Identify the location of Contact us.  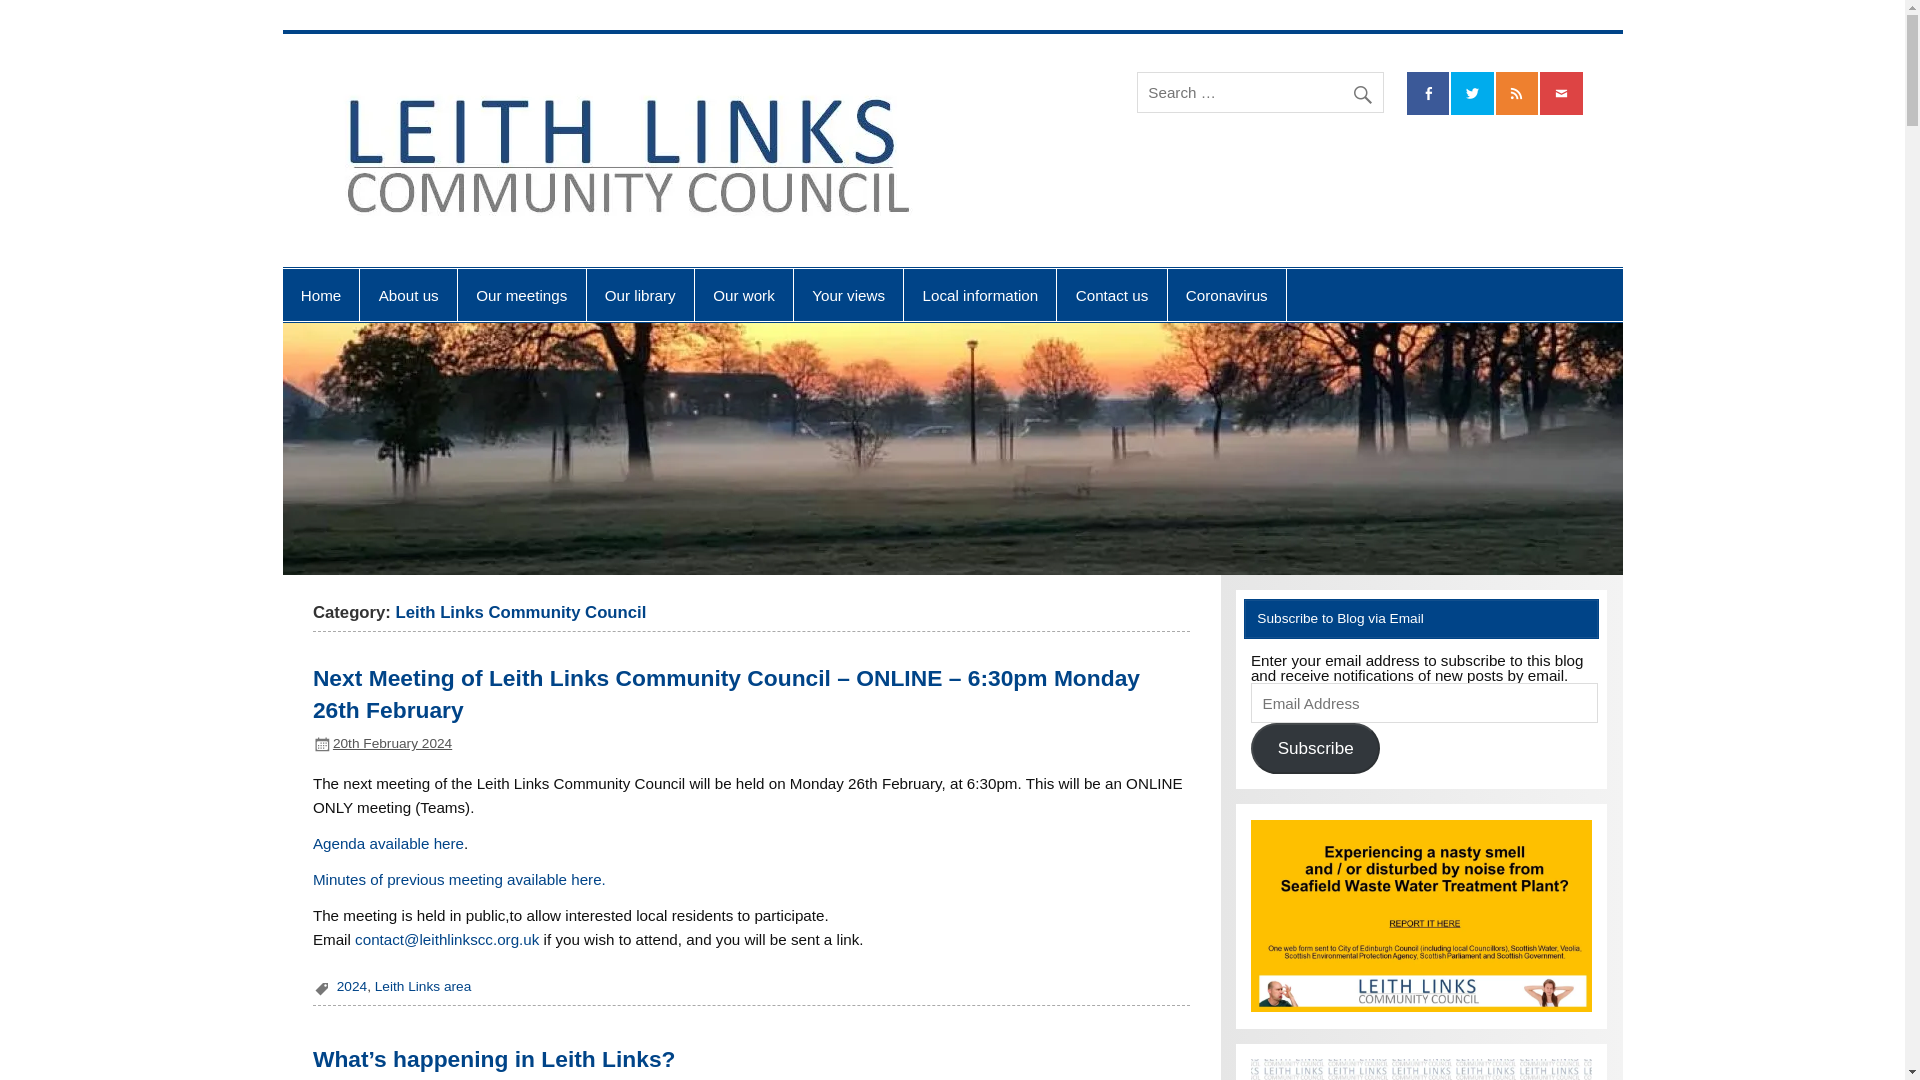
(1111, 294).